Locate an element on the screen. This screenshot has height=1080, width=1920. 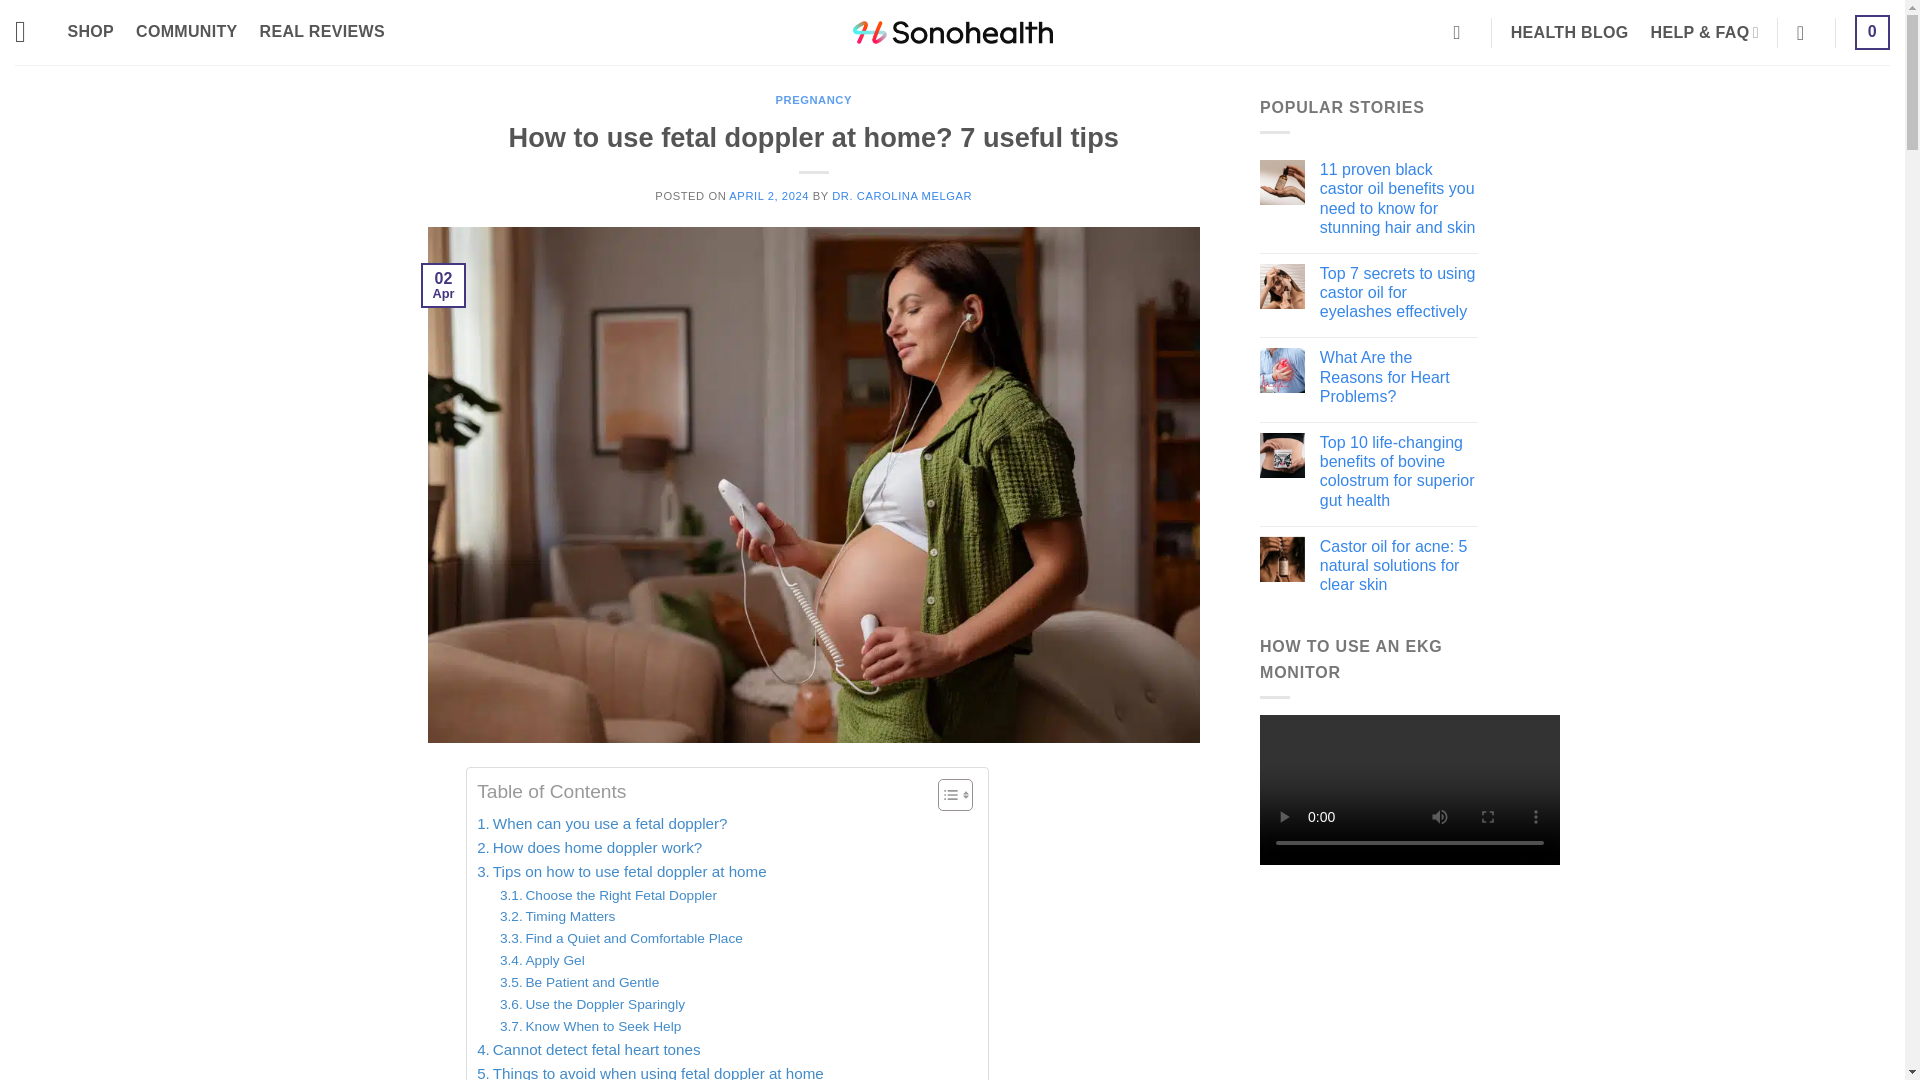
Know When to Seek Help is located at coordinates (590, 1026).